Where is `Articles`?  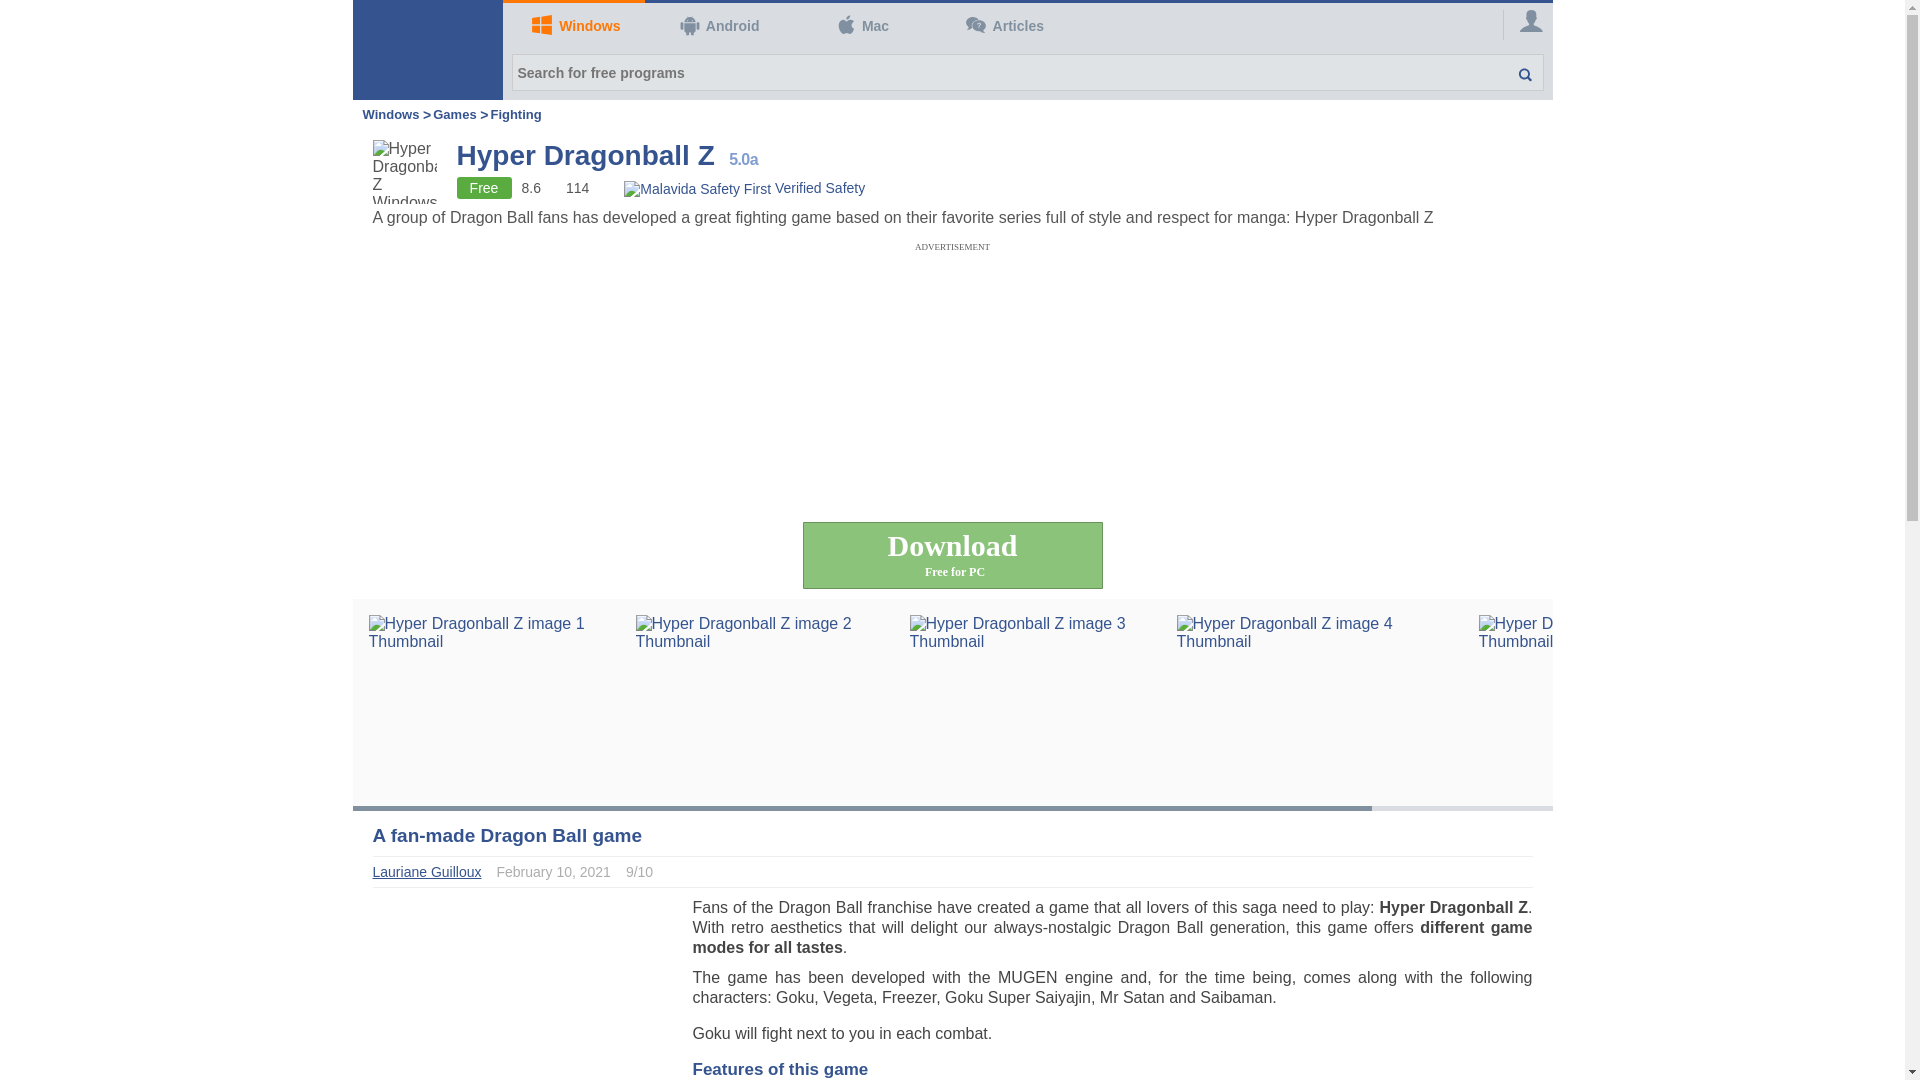
Articles is located at coordinates (1002, 26).